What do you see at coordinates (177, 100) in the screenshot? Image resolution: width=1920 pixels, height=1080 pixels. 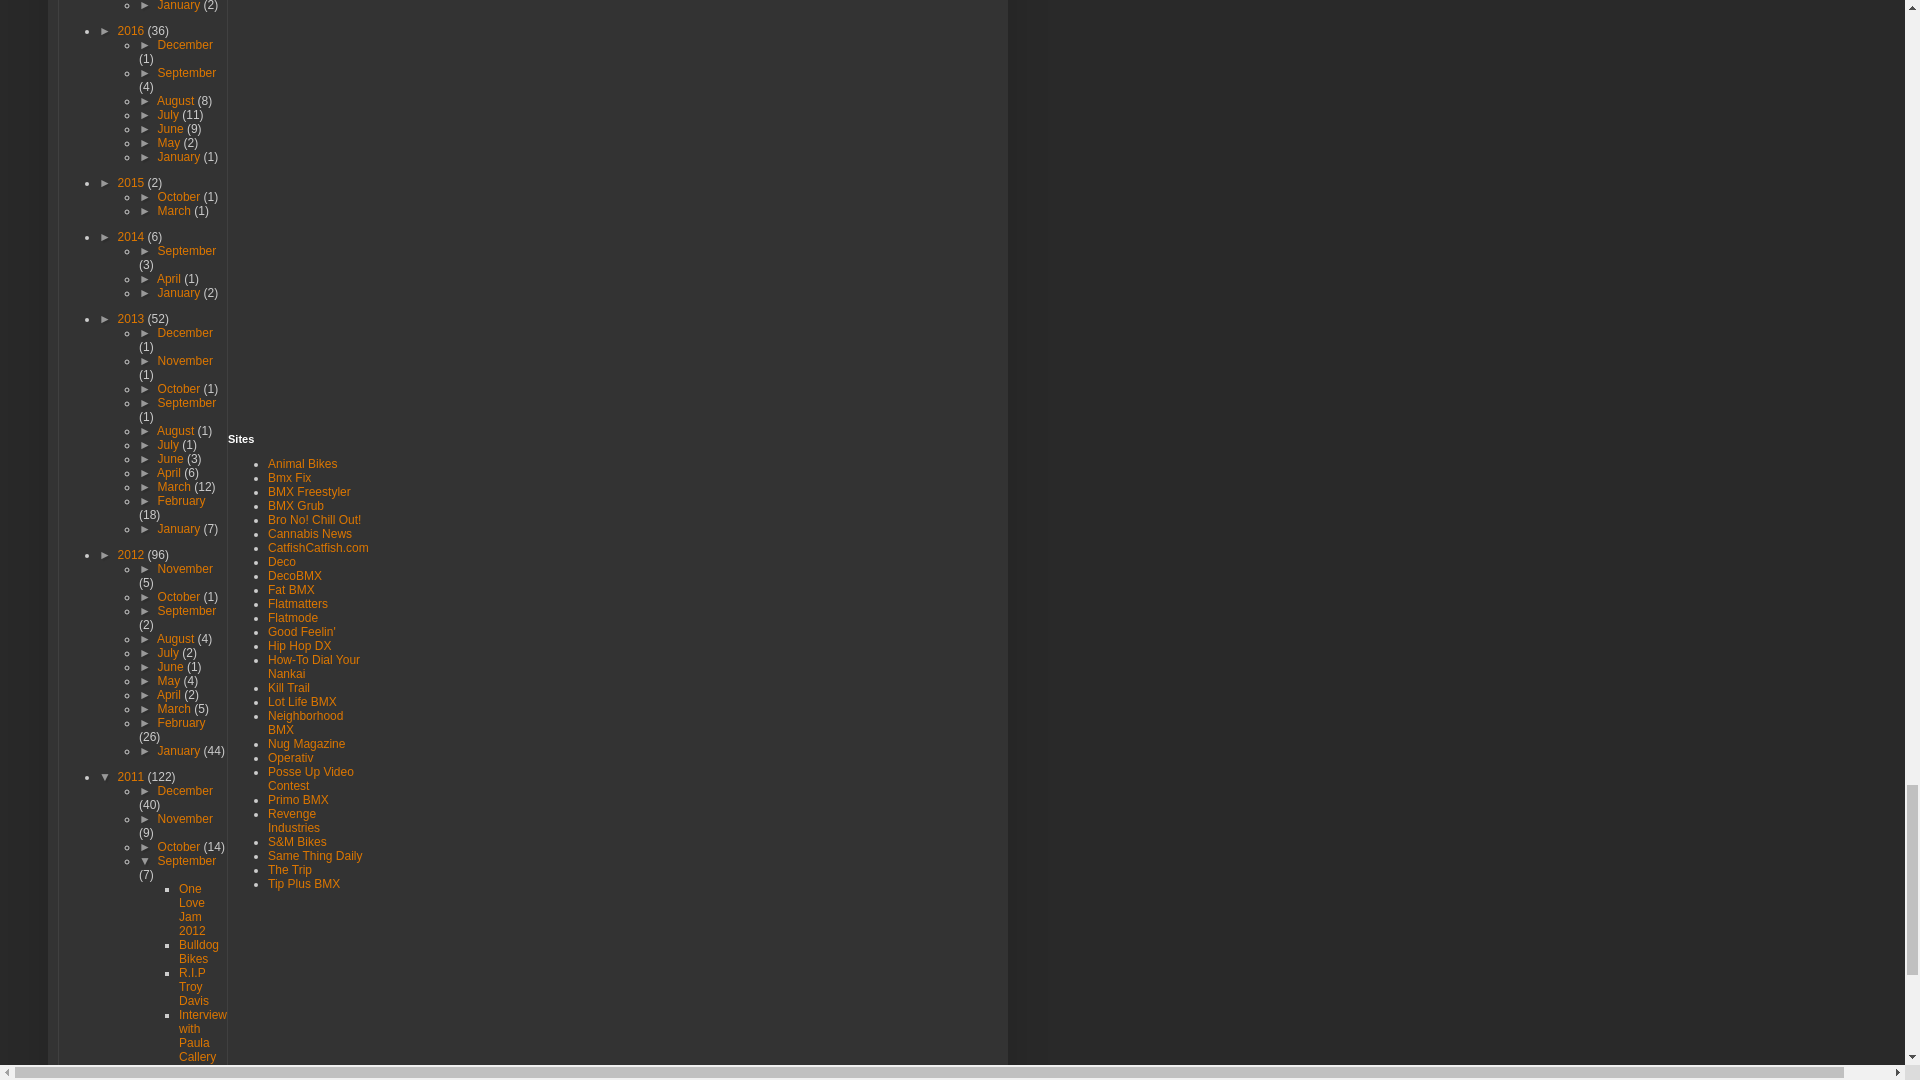 I see `August` at bounding box center [177, 100].